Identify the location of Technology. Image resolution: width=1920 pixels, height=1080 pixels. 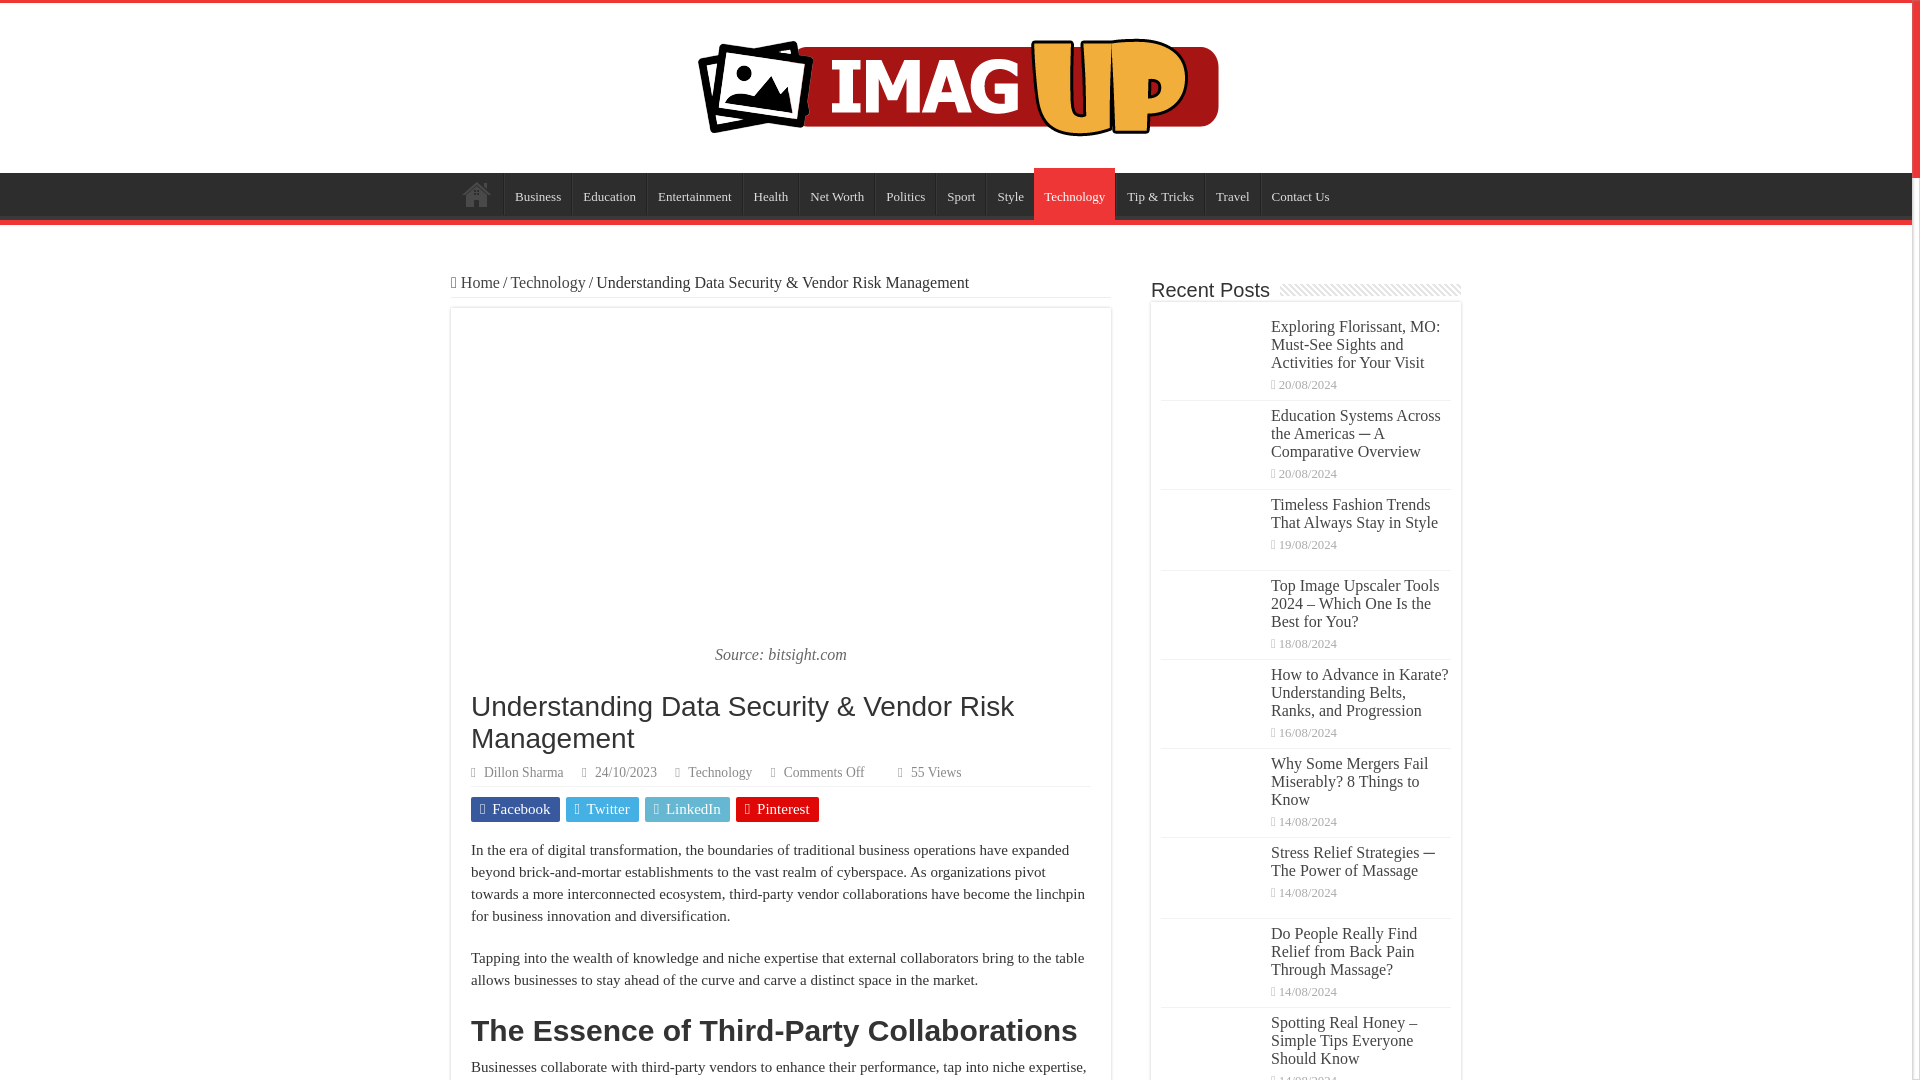
(548, 282).